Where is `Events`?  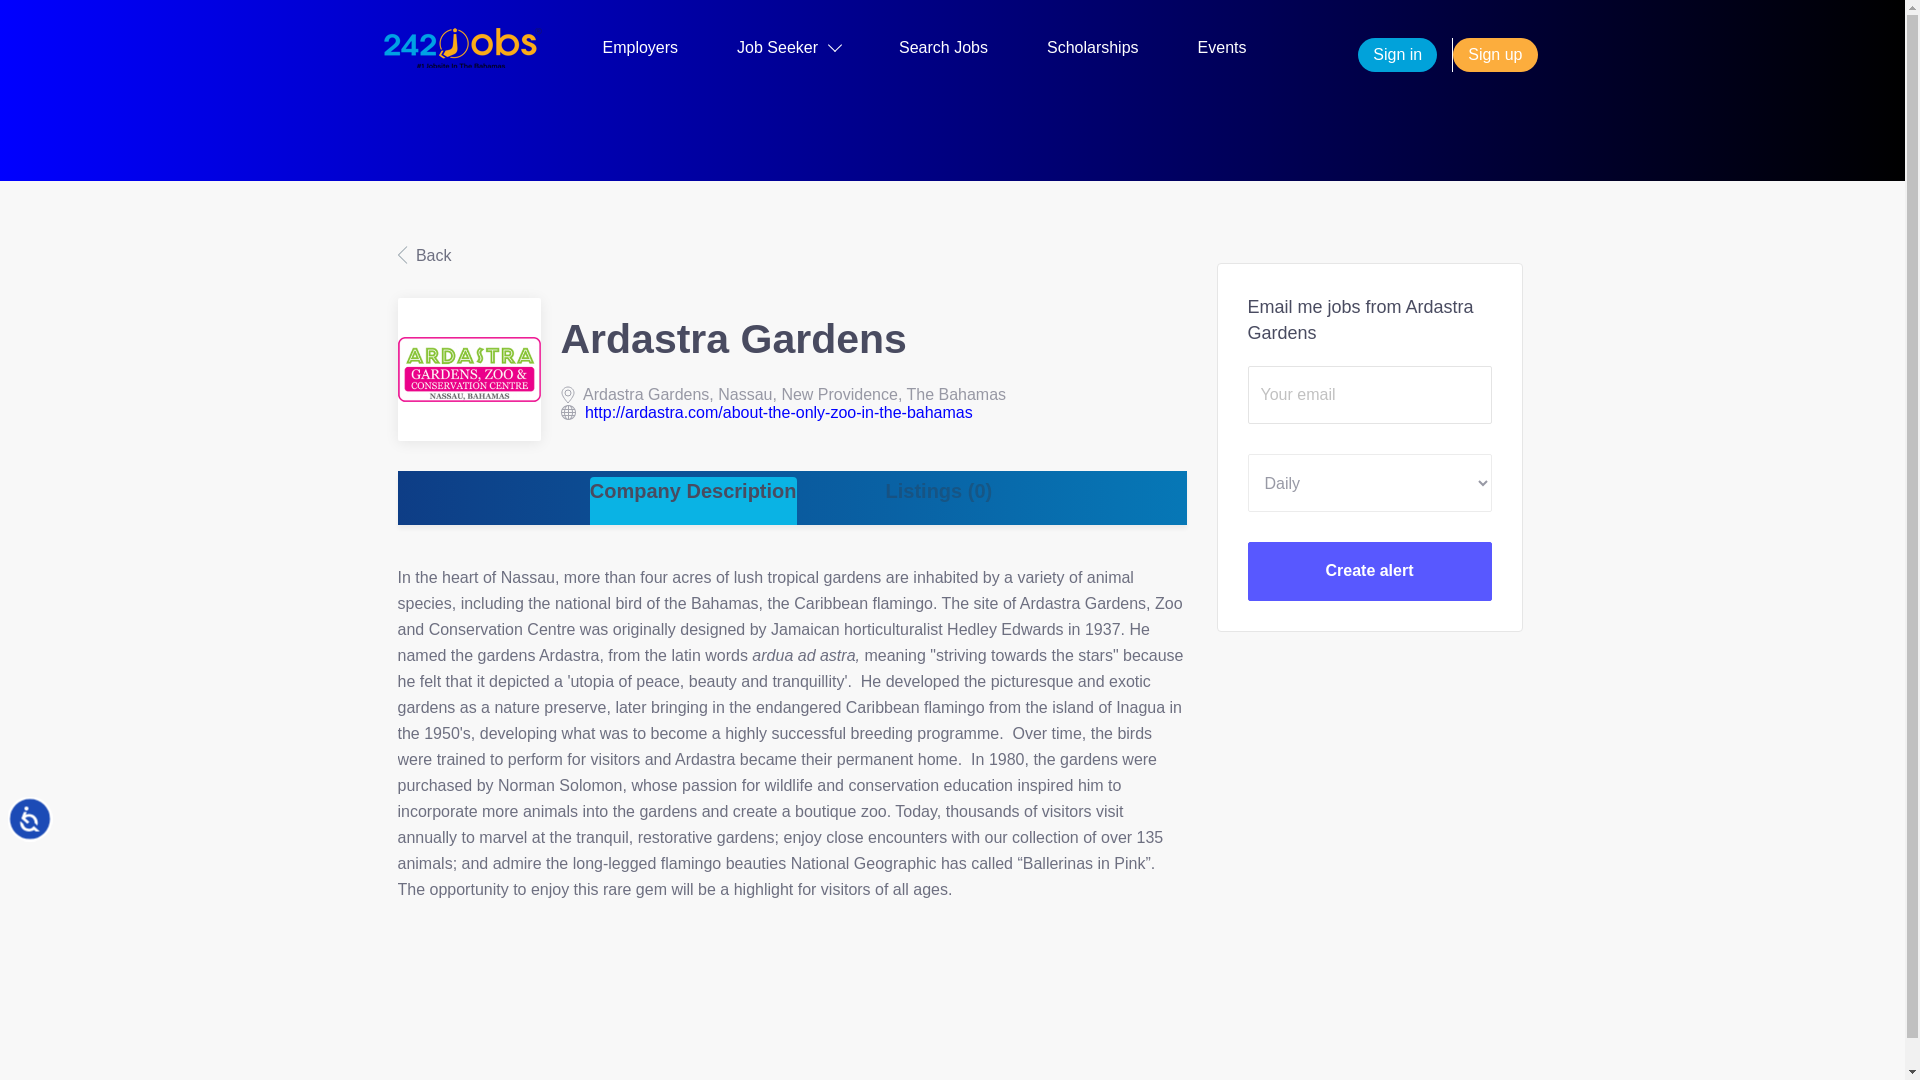 Events is located at coordinates (1222, 51).